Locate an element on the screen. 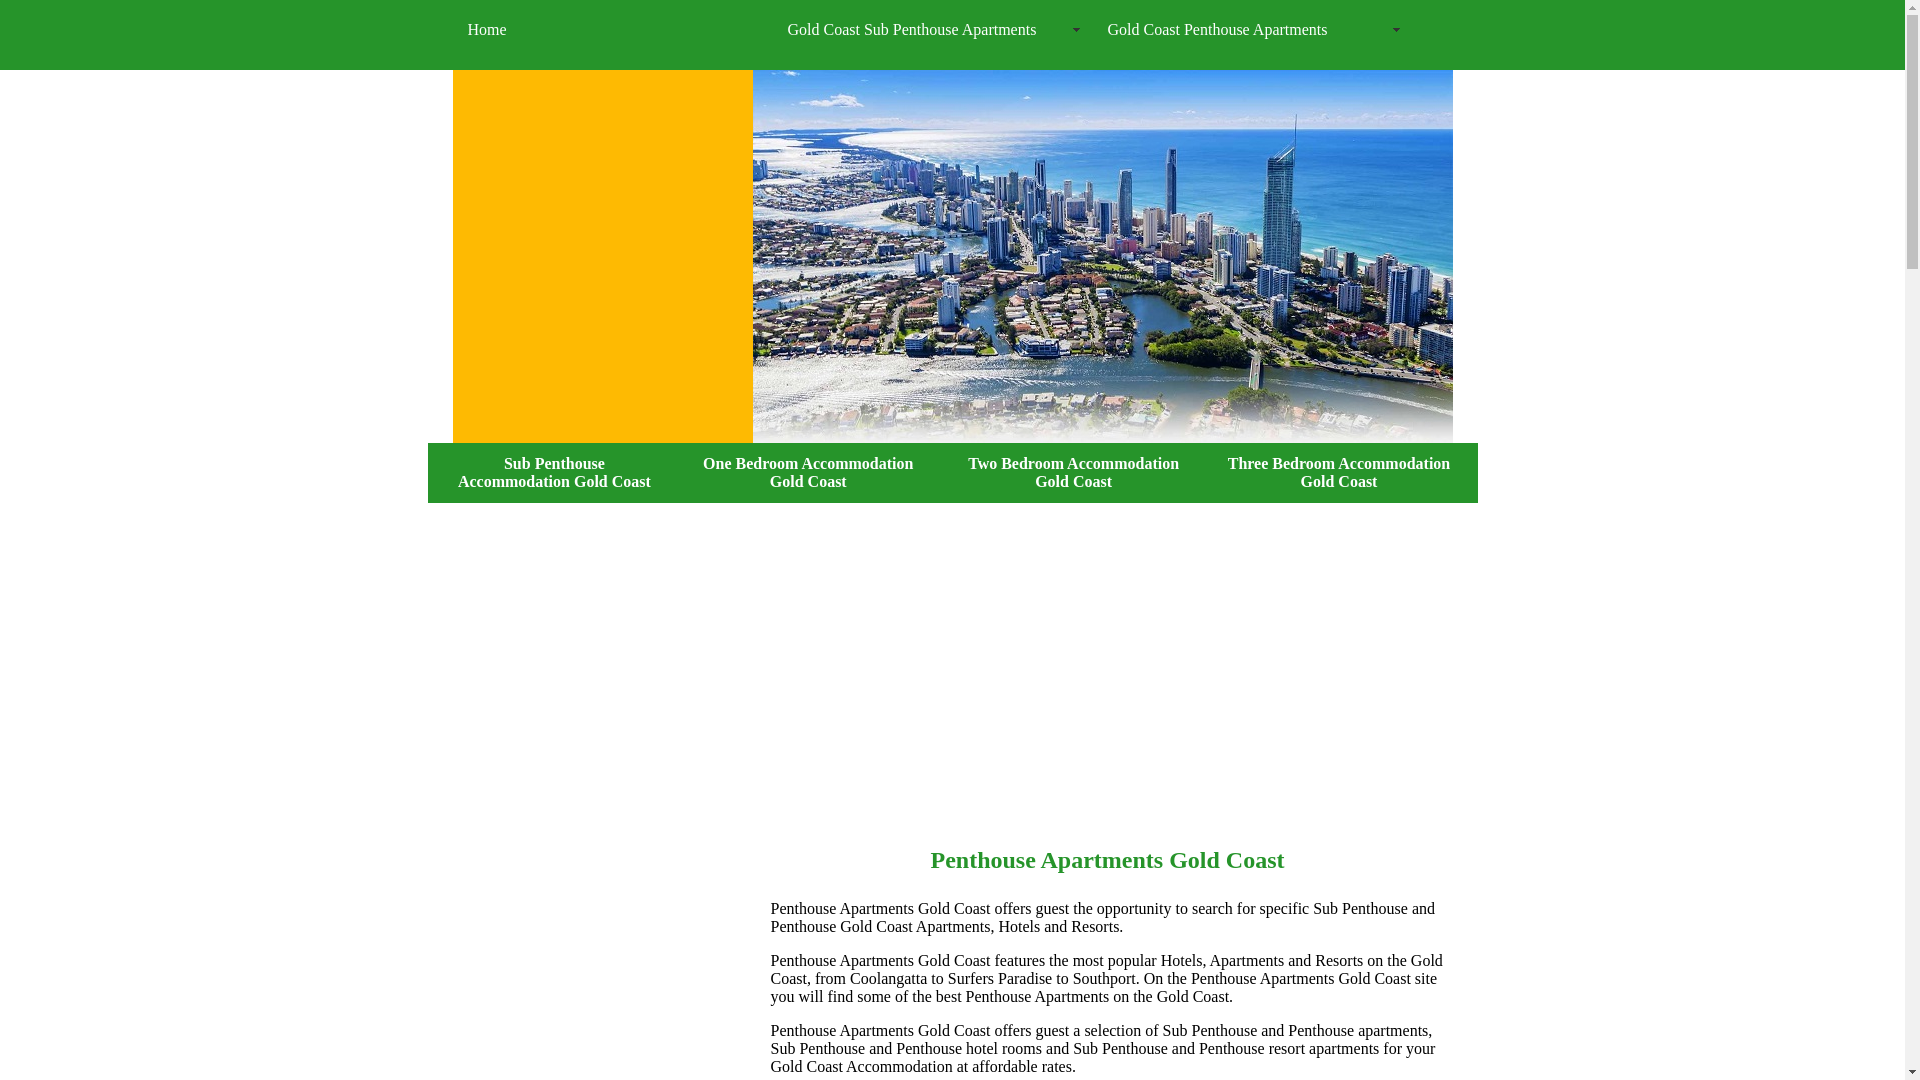 Image resolution: width=1920 pixels, height=1080 pixels. Penthouse Apartments Gold Coast is located at coordinates (1107, 859).